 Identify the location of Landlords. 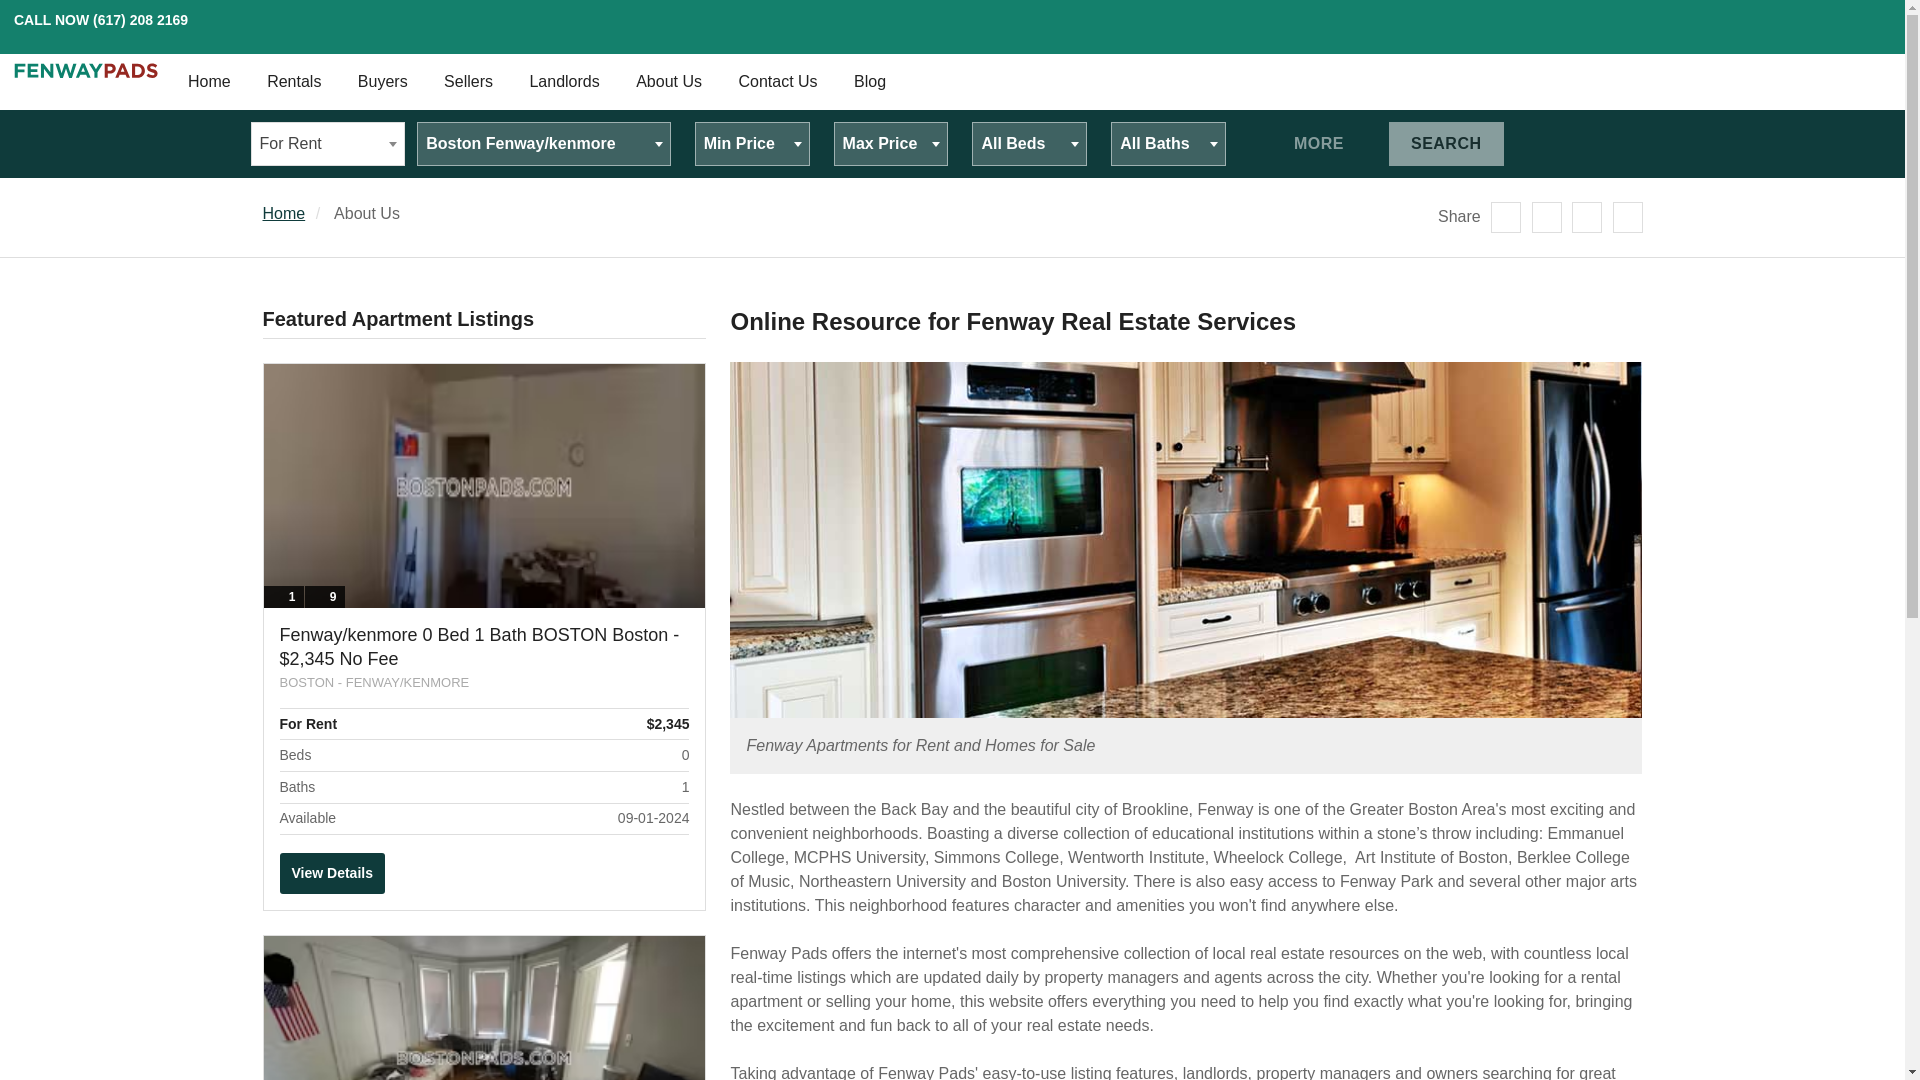
(563, 82).